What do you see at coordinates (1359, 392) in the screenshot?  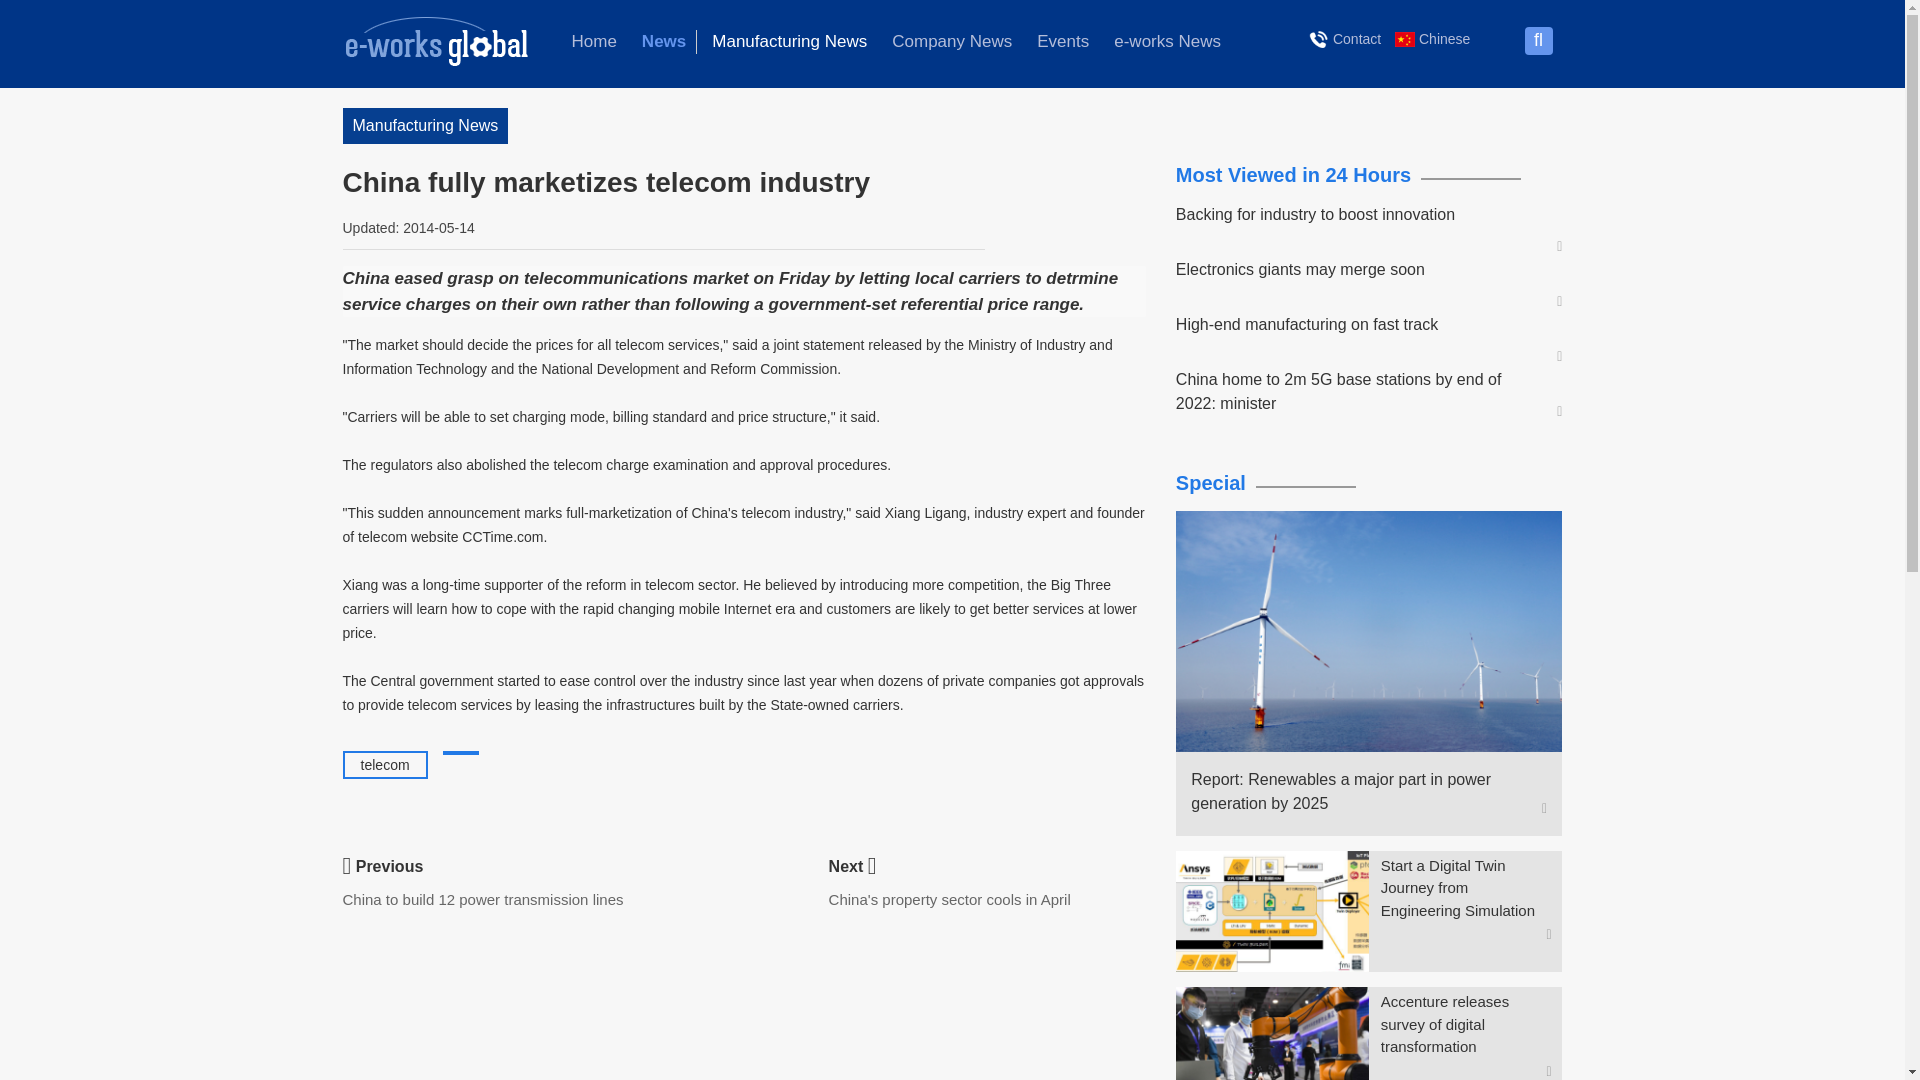 I see `China home to 2m 5G base stations by end of 2022: minister` at bounding box center [1359, 392].